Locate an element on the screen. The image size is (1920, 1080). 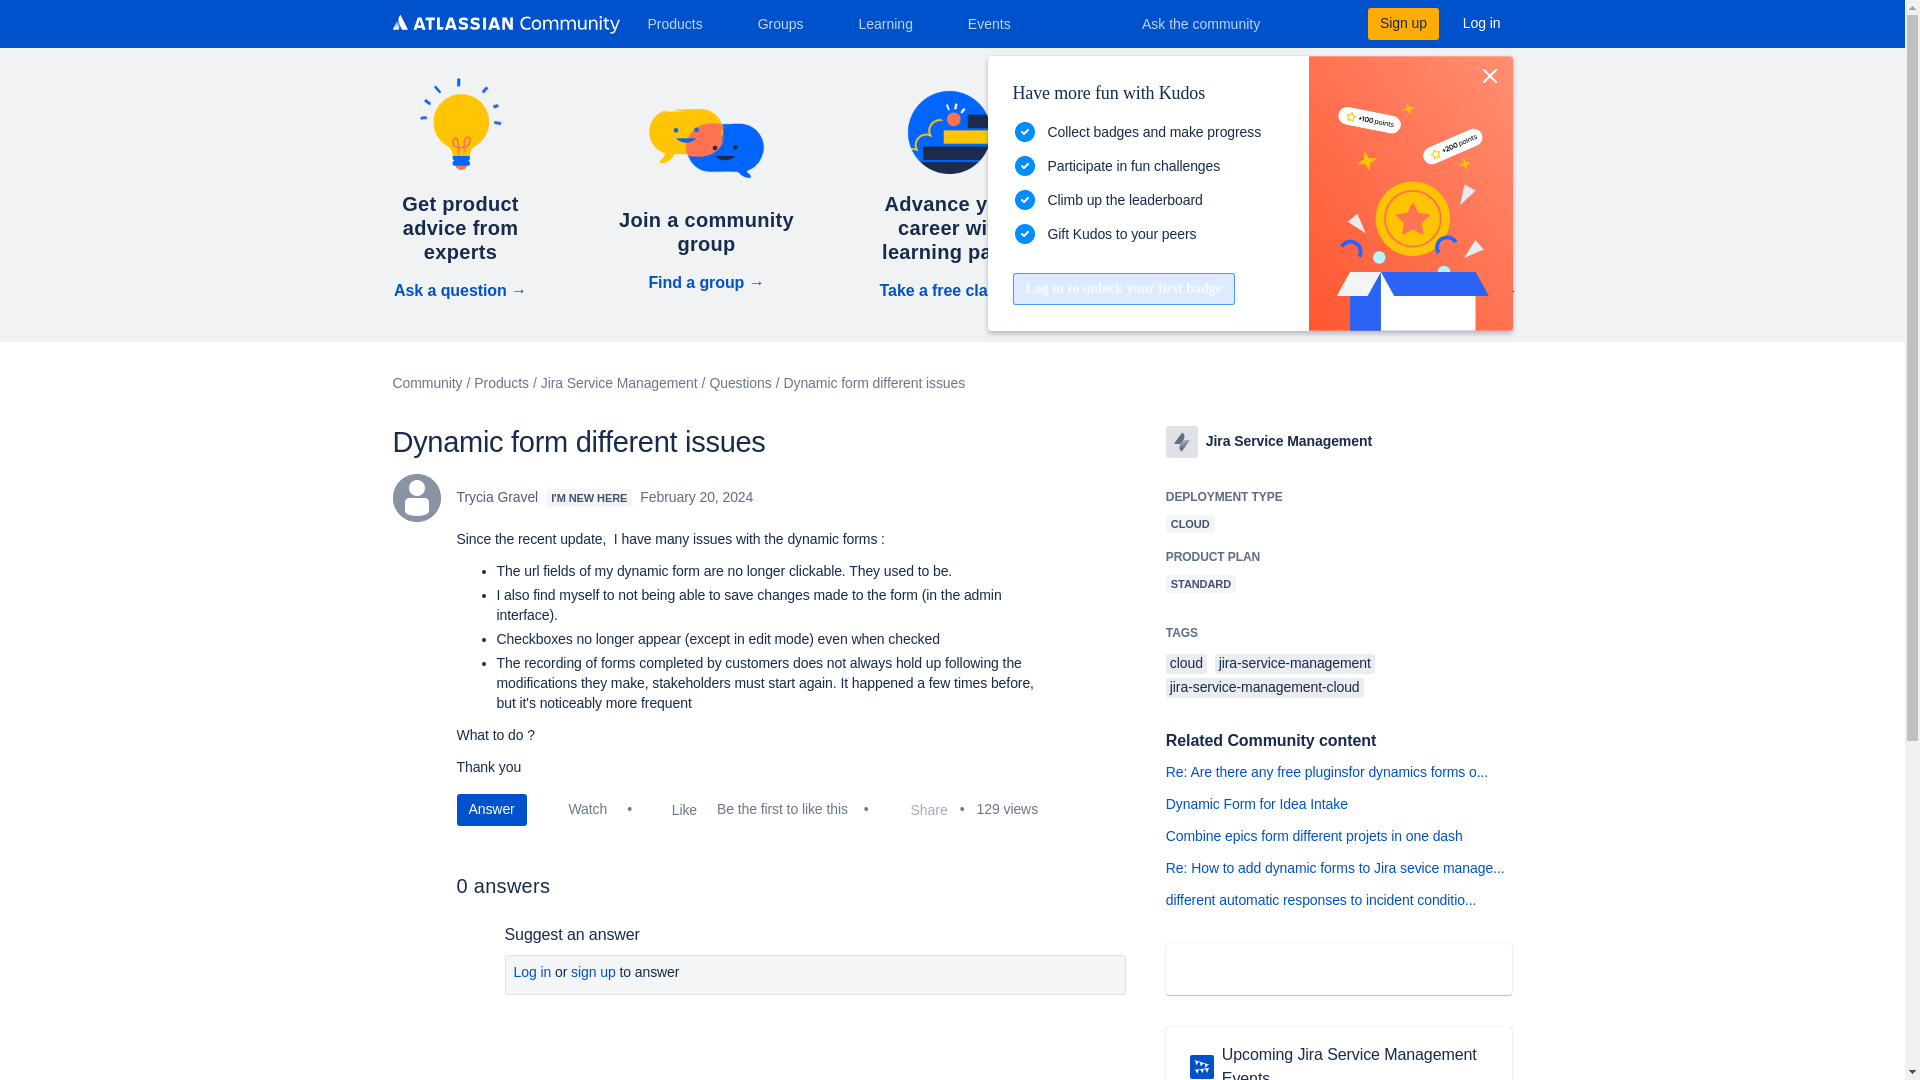
Events is located at coordinates (997, 23).